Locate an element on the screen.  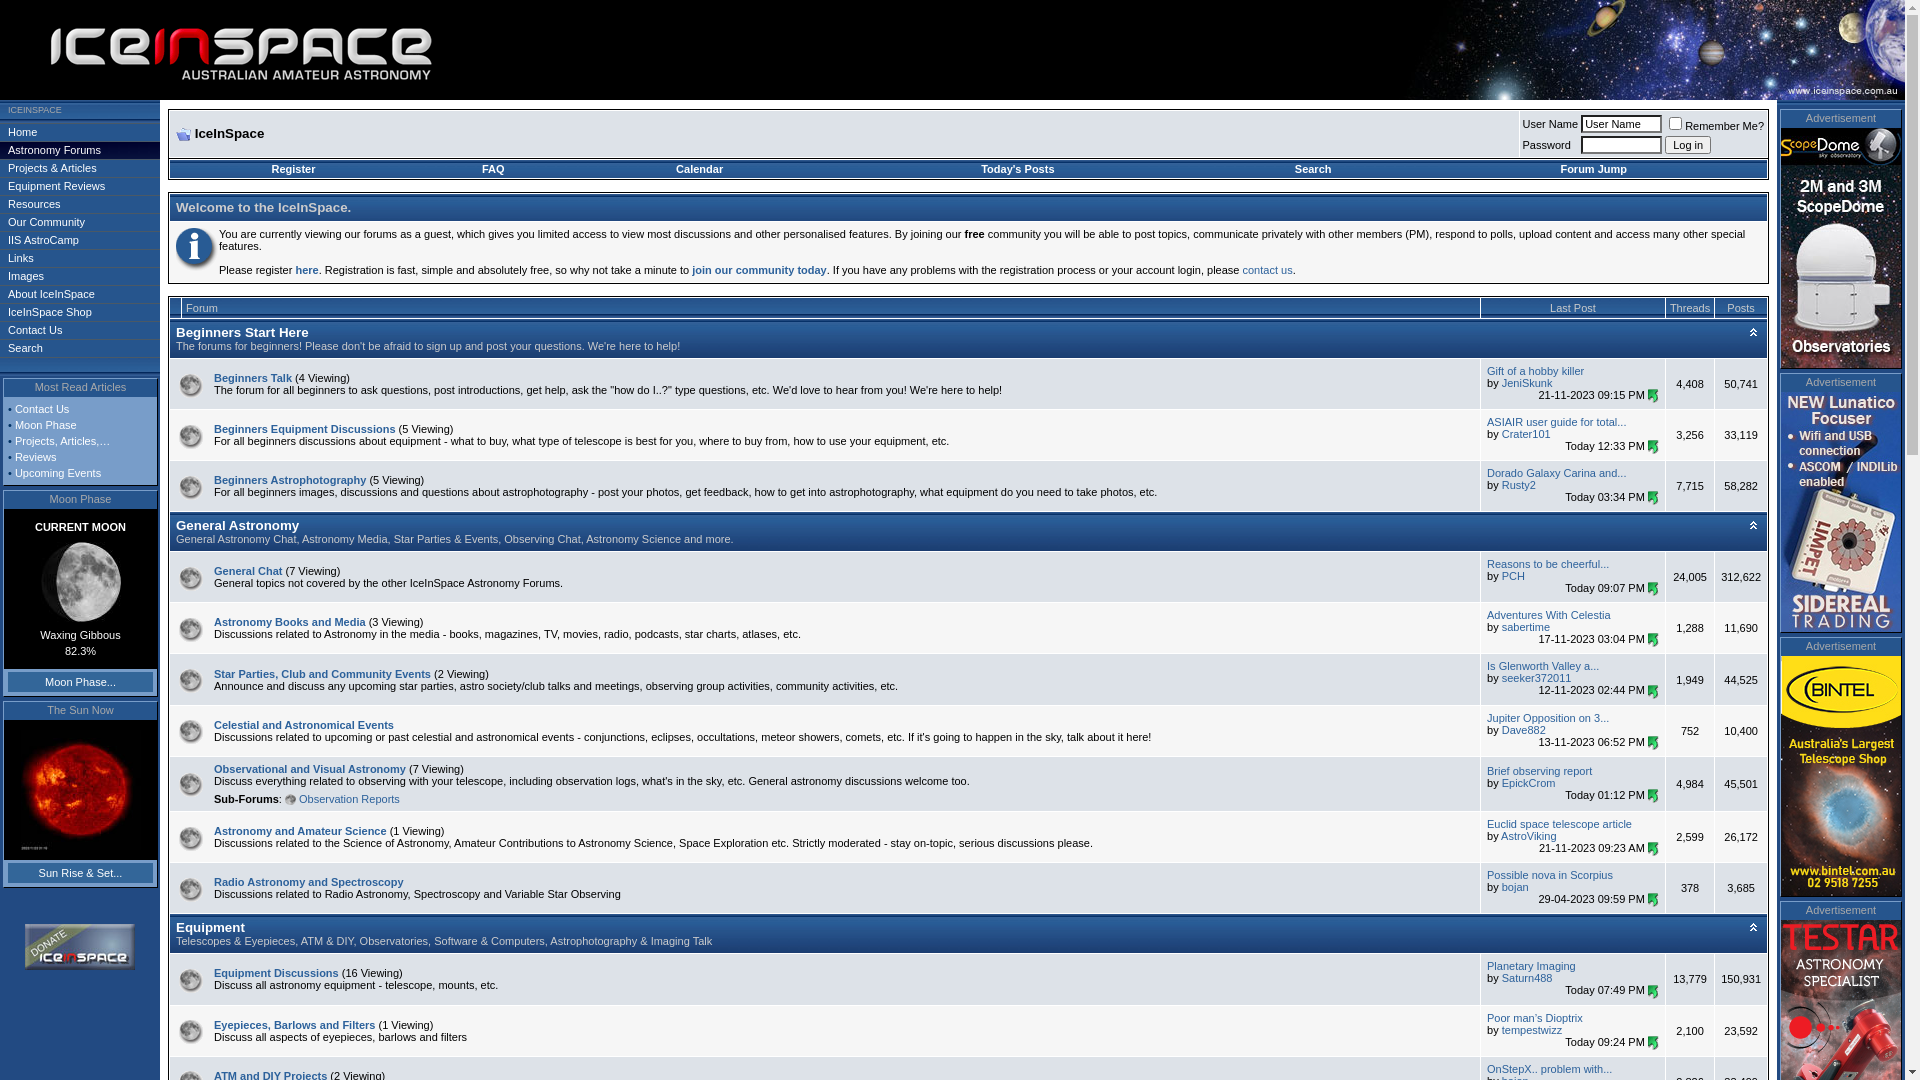
Today's Posts is located at coordinates (1018, 169).